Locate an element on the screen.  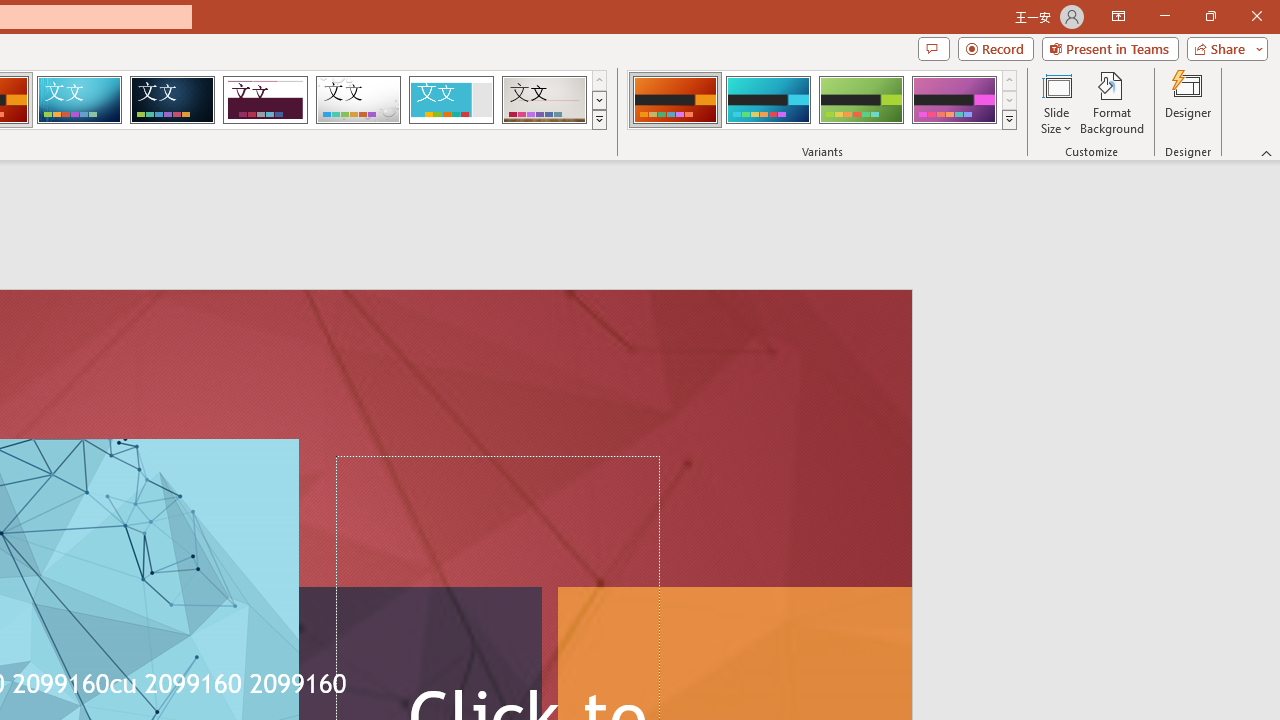
Berlin Variant 1 is located at coordinates (674, 100).